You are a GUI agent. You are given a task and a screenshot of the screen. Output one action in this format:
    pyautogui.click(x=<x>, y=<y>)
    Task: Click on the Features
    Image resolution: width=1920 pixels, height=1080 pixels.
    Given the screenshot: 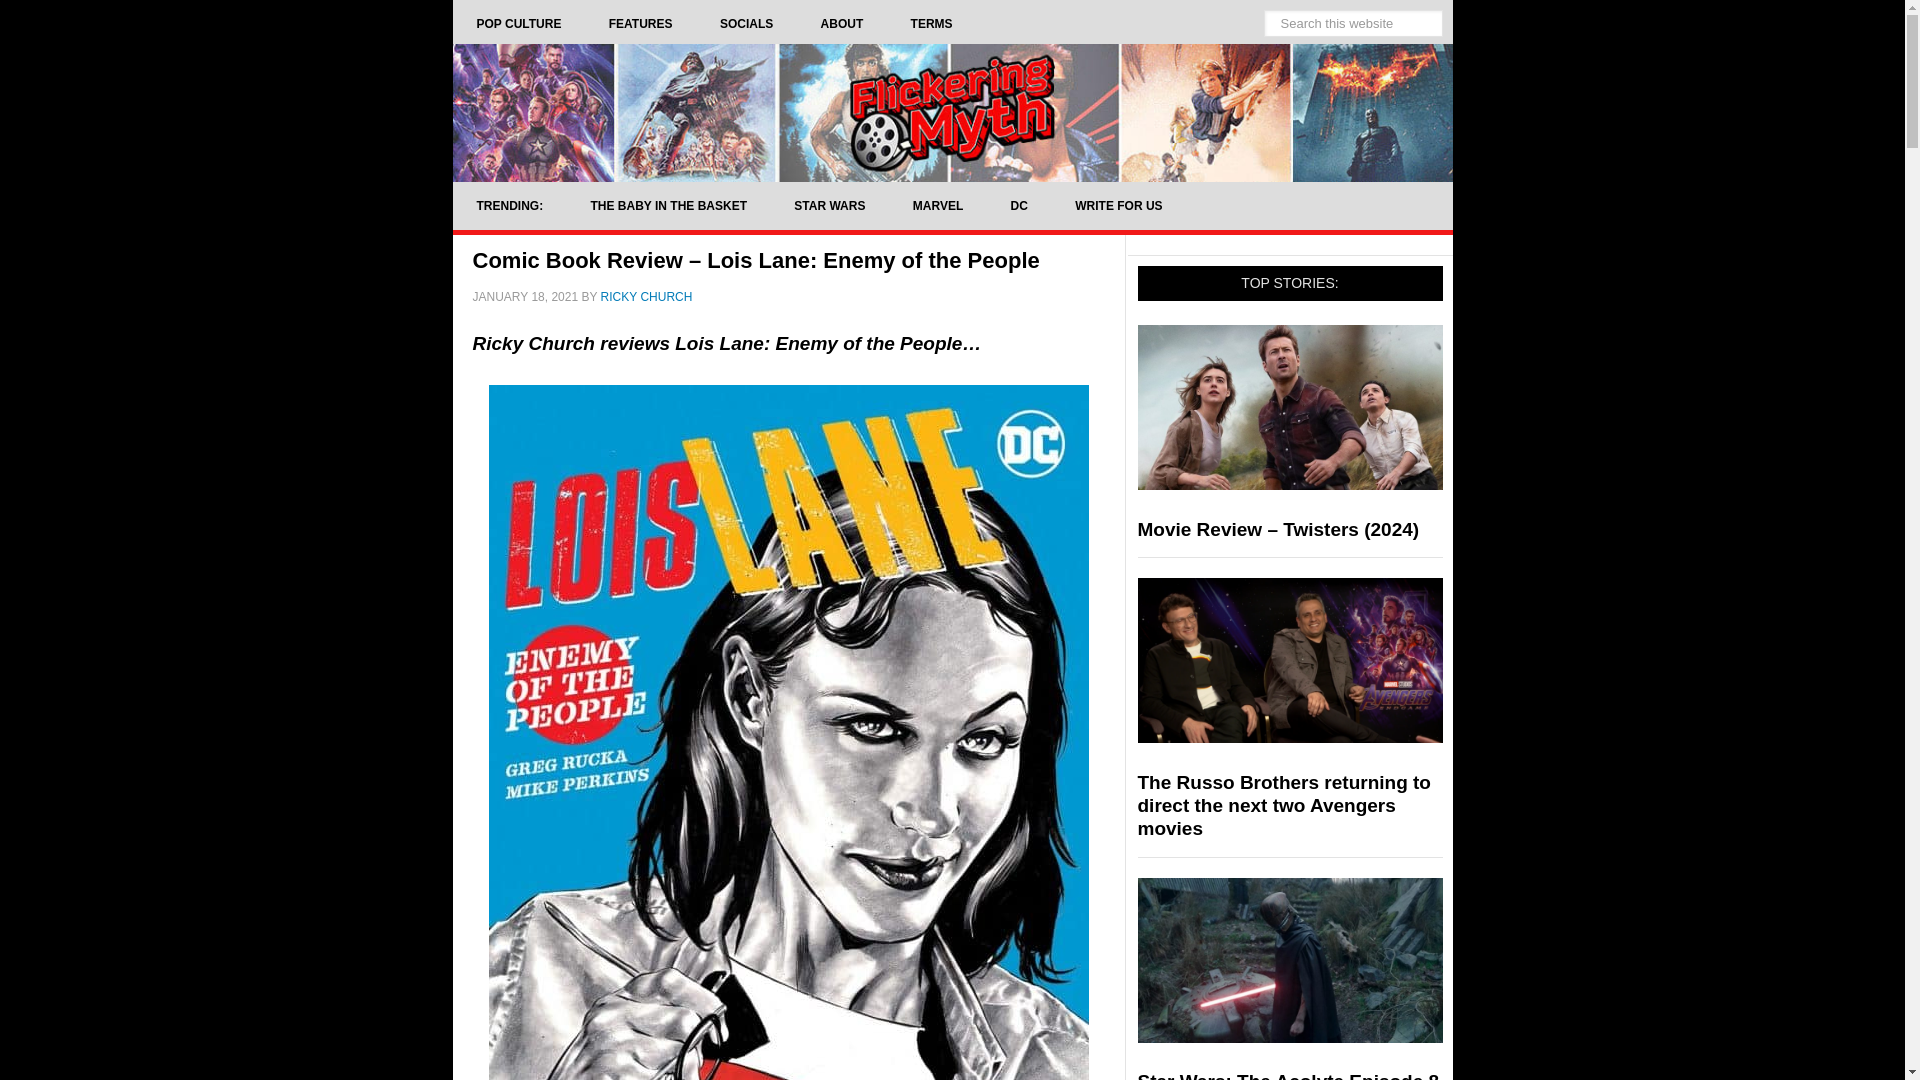 What is the action you would take?
    pyautogui.click(x=640, y=24)
    